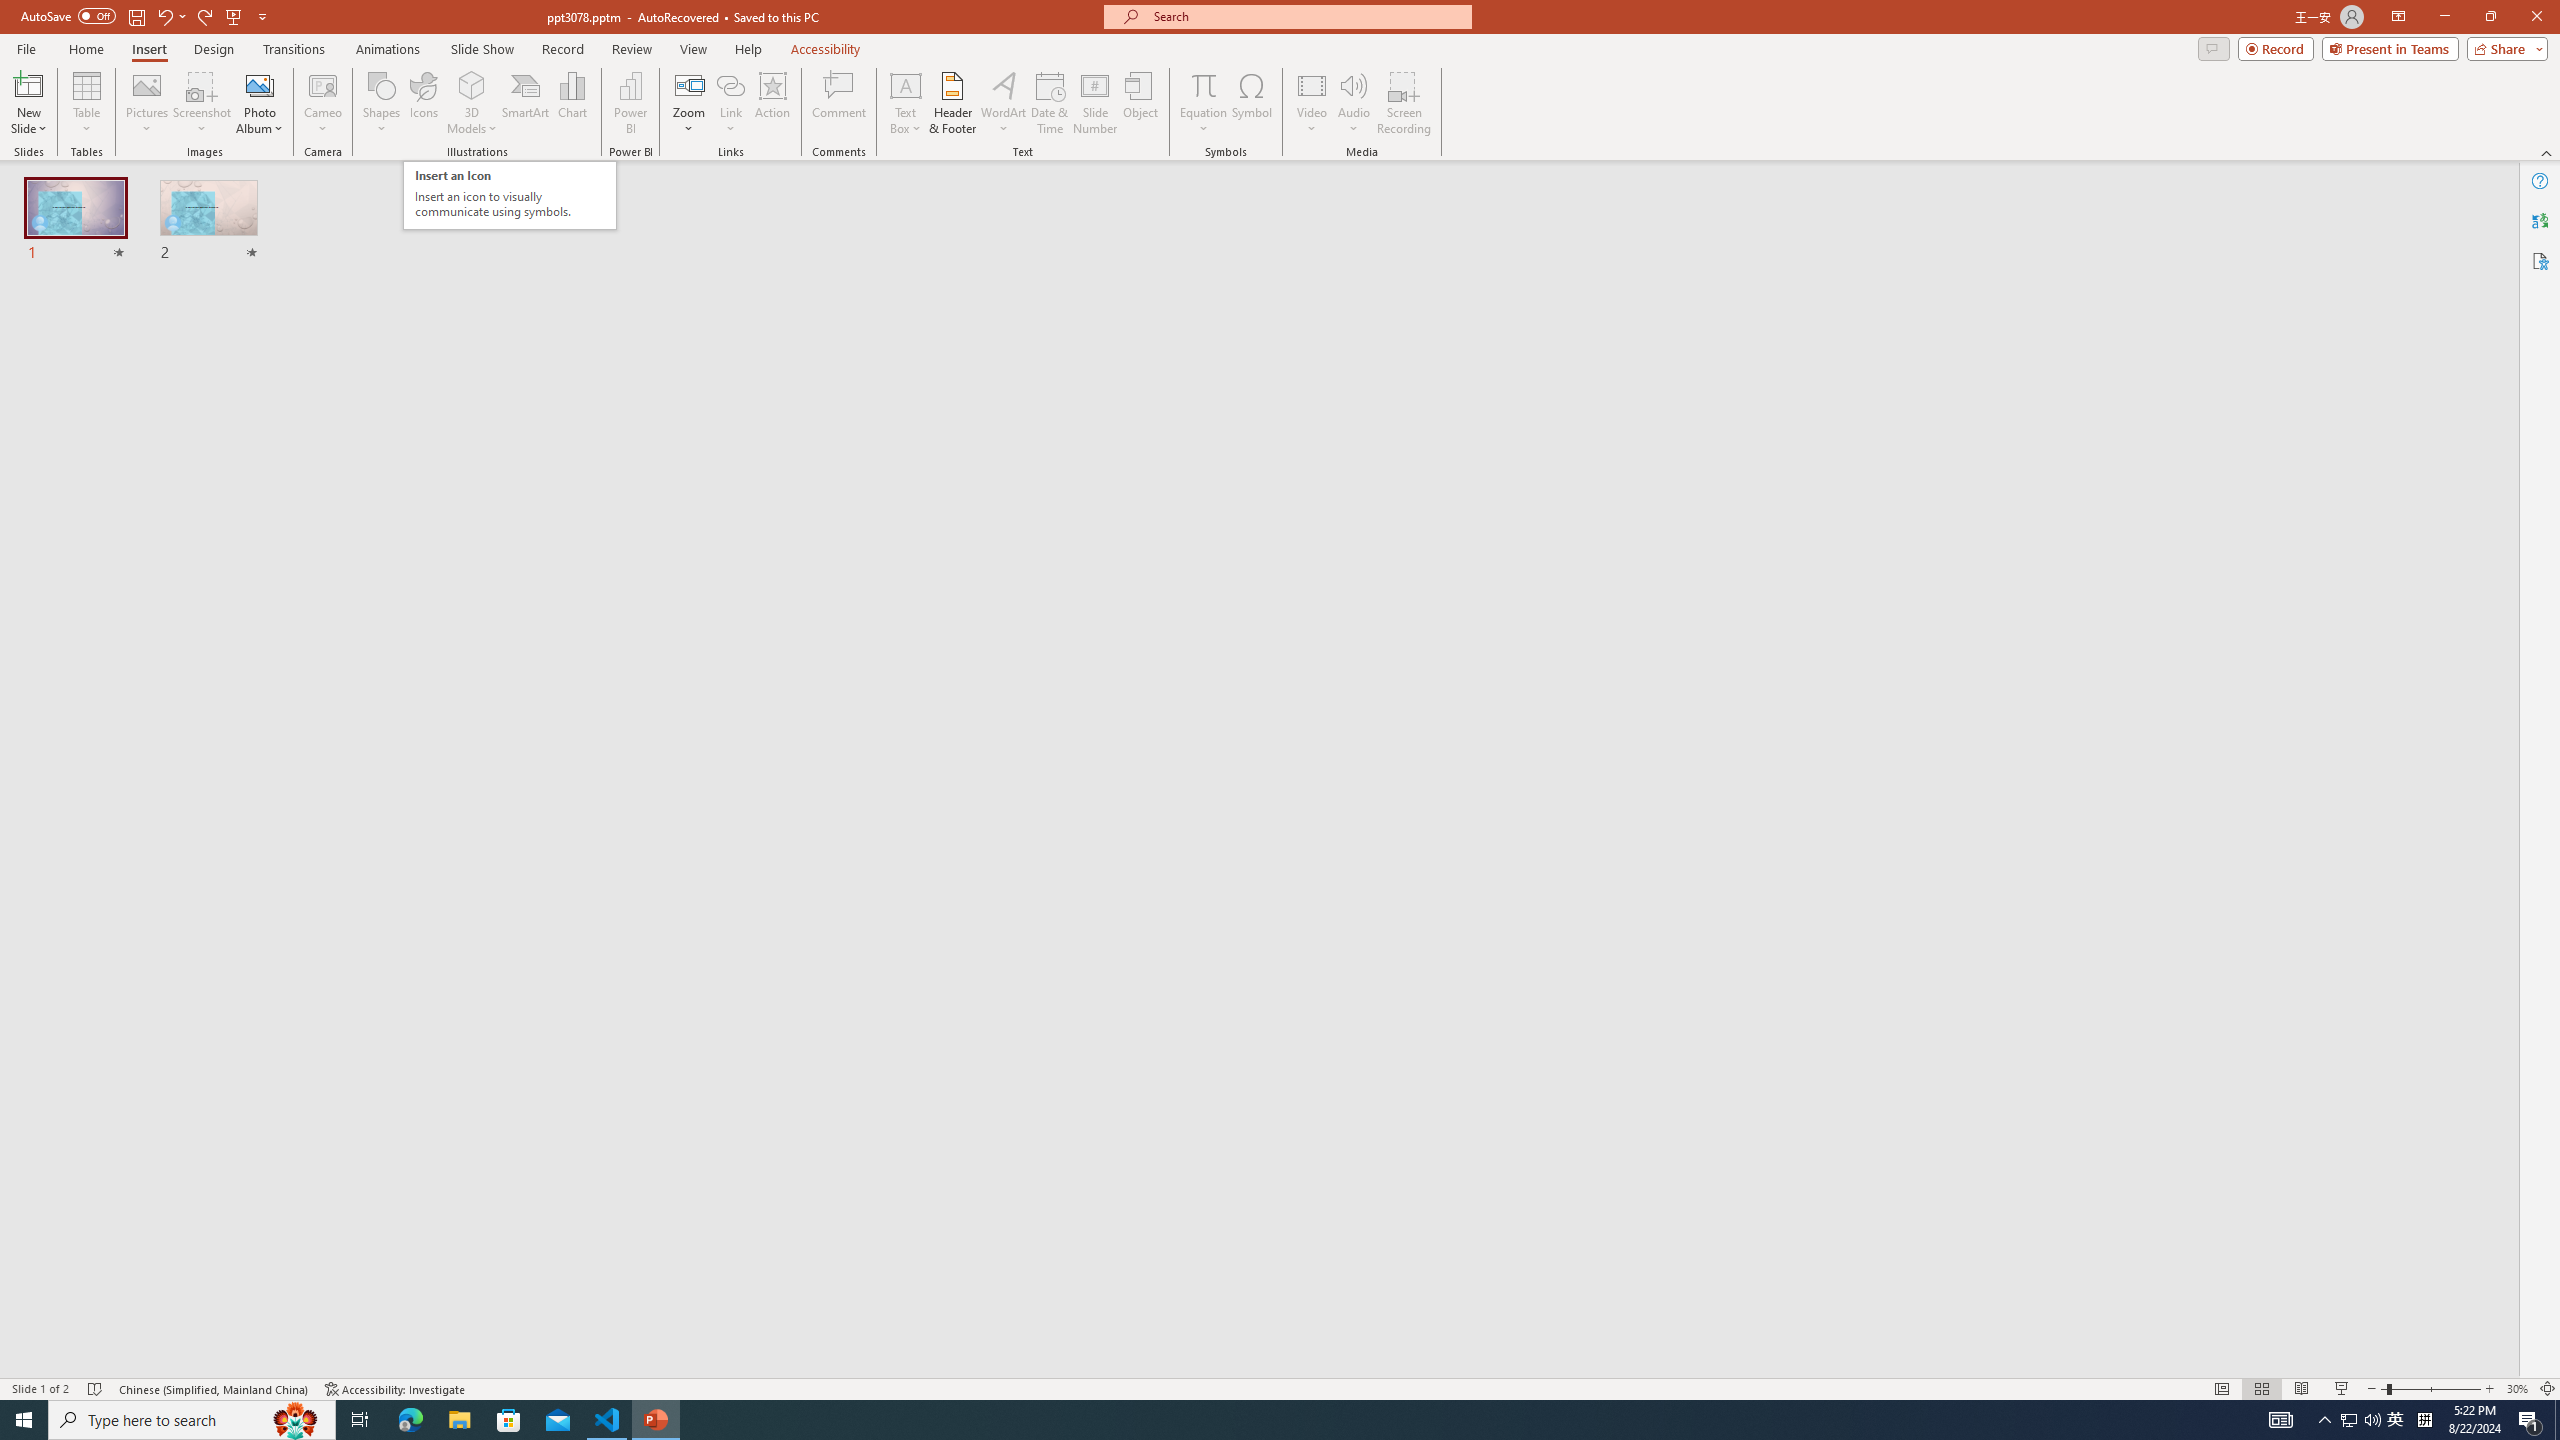 The width and height of the screenshot is (2560, 1440). What do you see at coordinates (472, 85) in the screenshot?
I see `3D Models` at bounding box center [472, 85].